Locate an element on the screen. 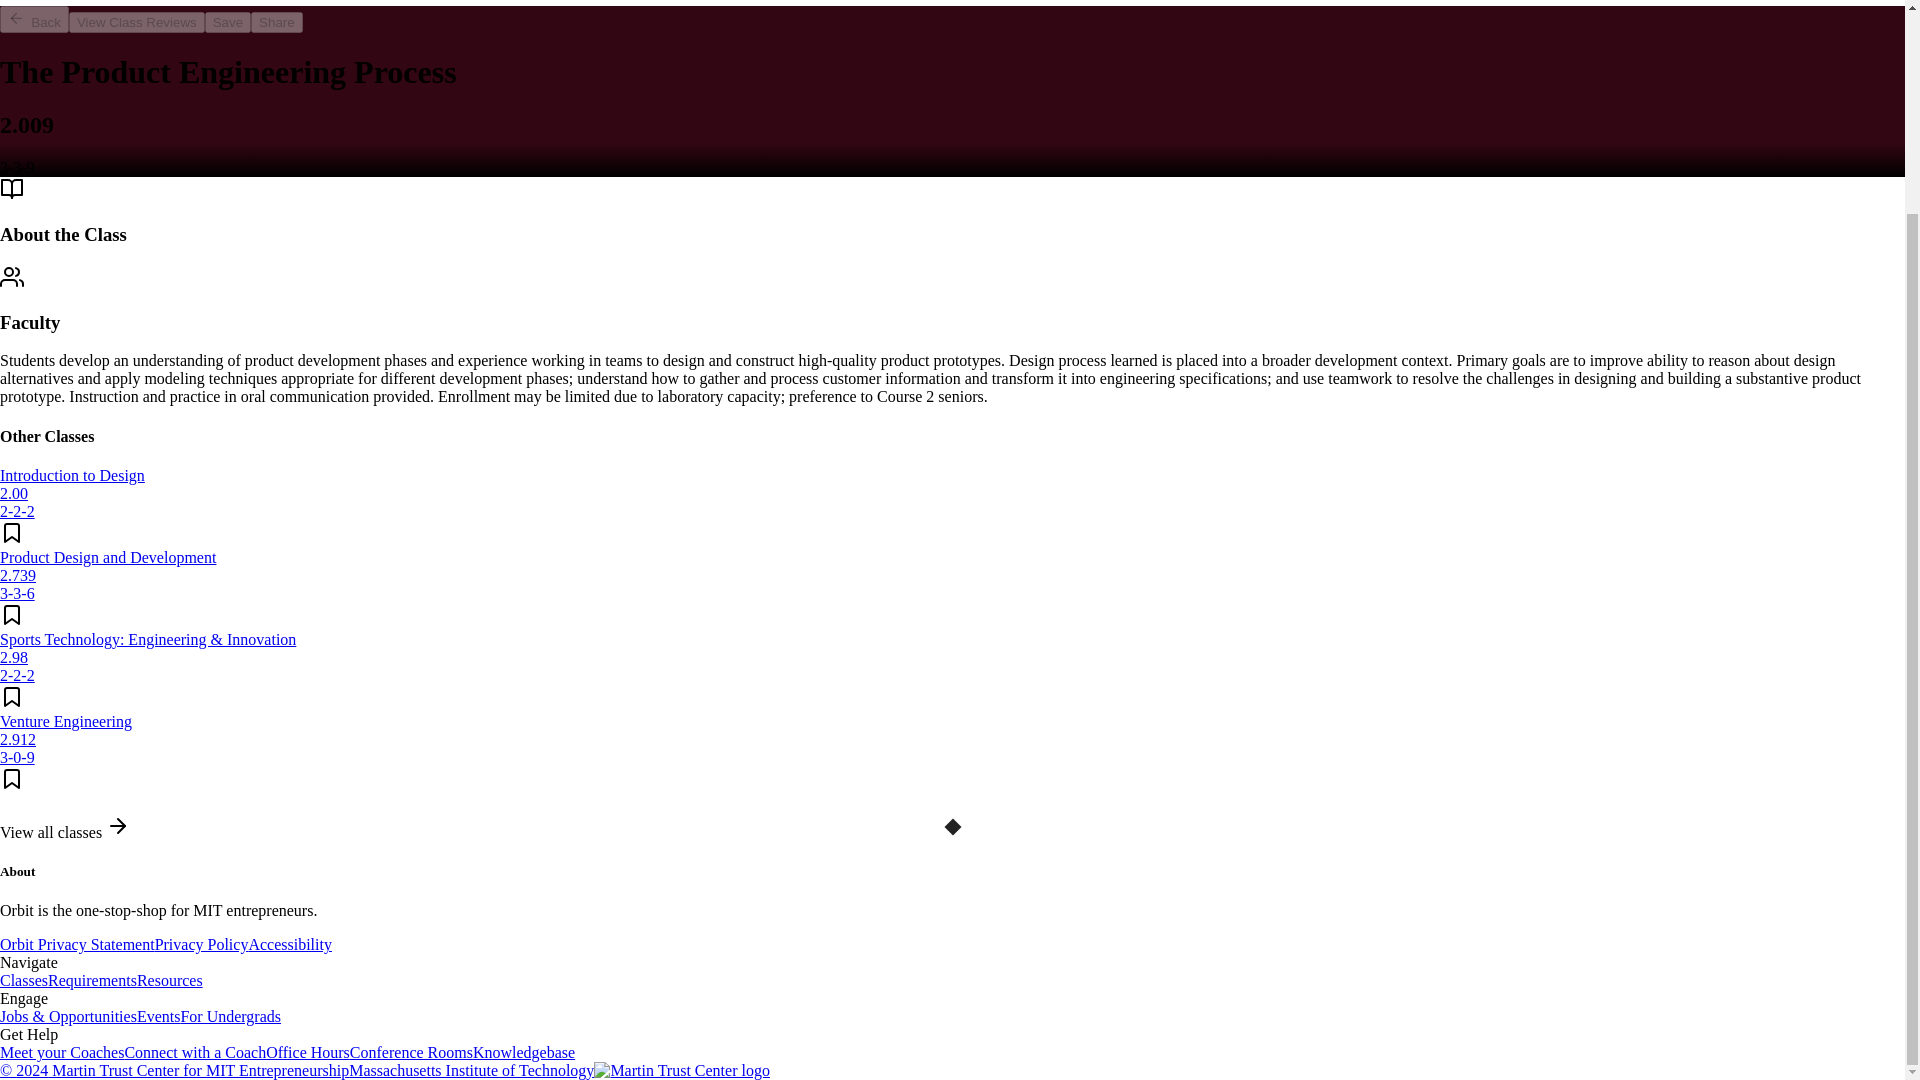 This screenshot has height=1080, width=1920. Events is located at coordinates (158, 1016).